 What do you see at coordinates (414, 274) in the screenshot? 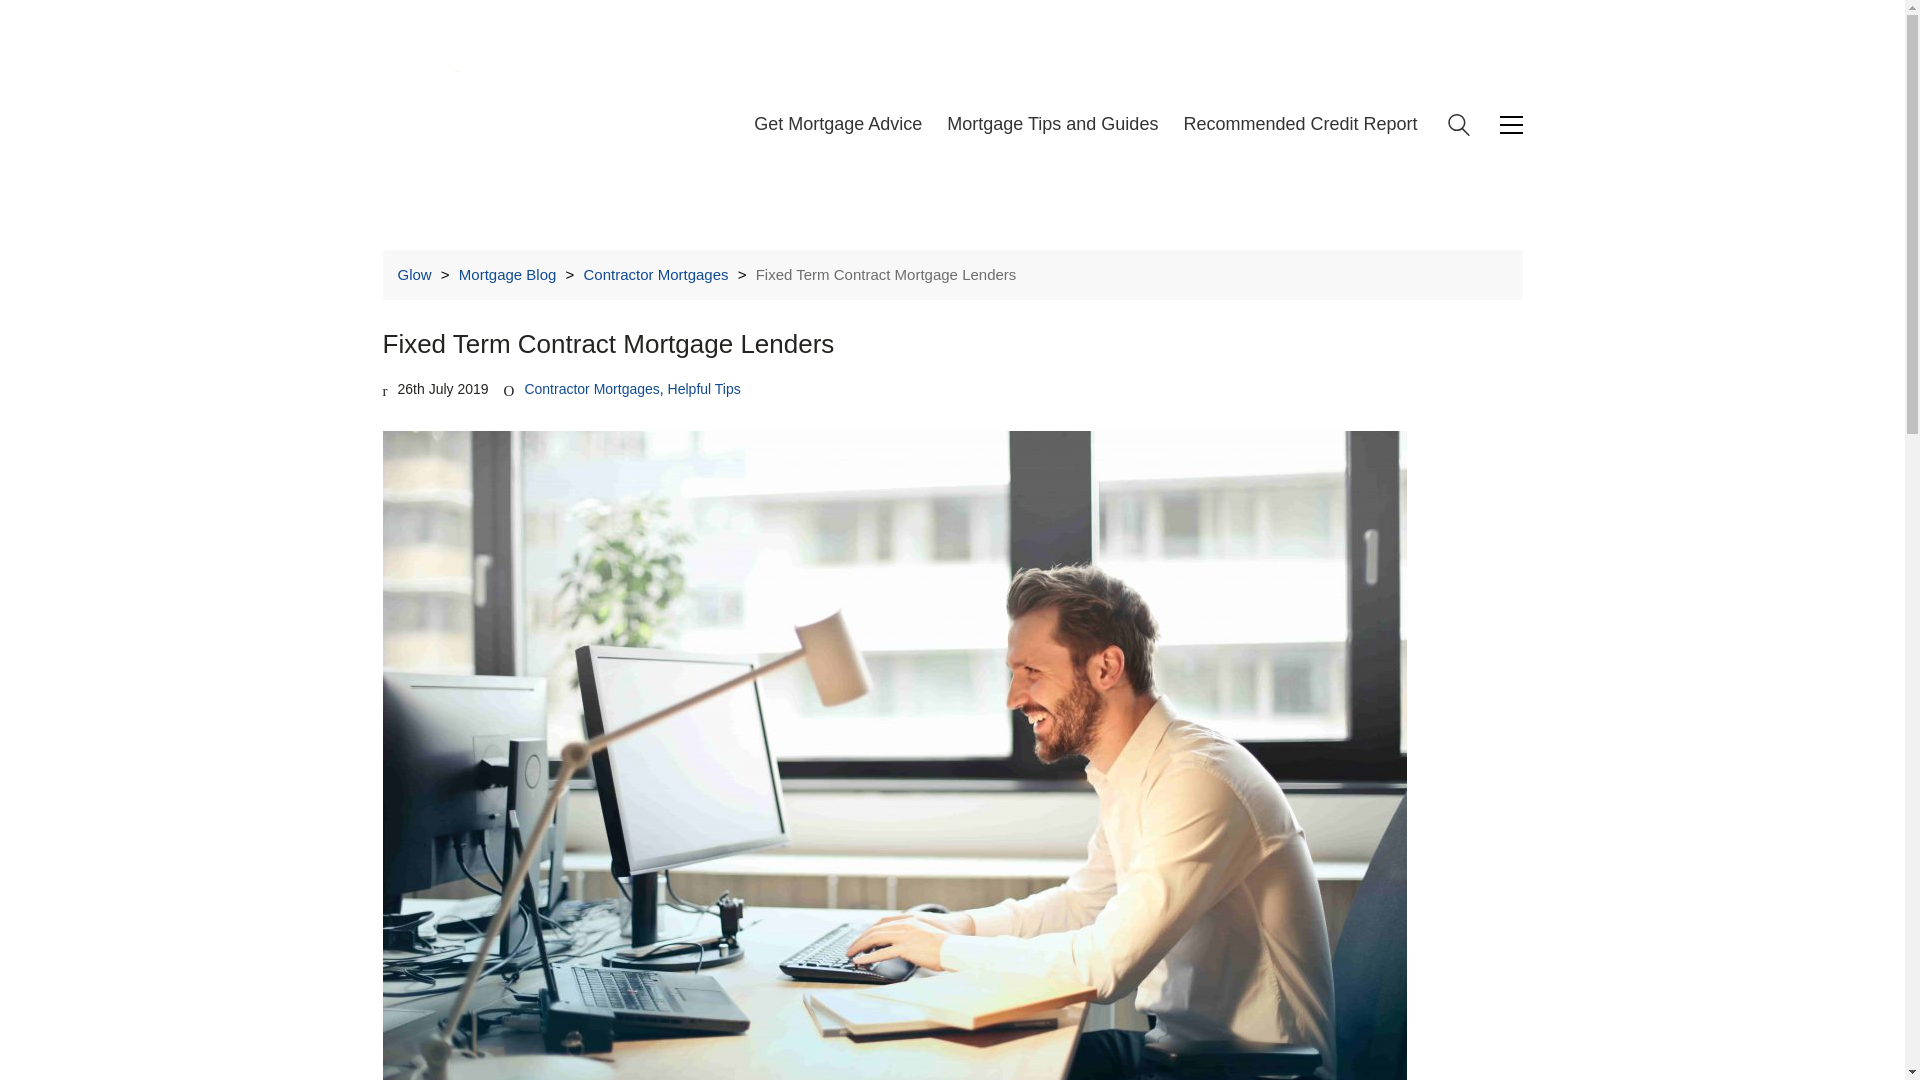
I see `Go to Glow.` at bounding box center [414, 274].